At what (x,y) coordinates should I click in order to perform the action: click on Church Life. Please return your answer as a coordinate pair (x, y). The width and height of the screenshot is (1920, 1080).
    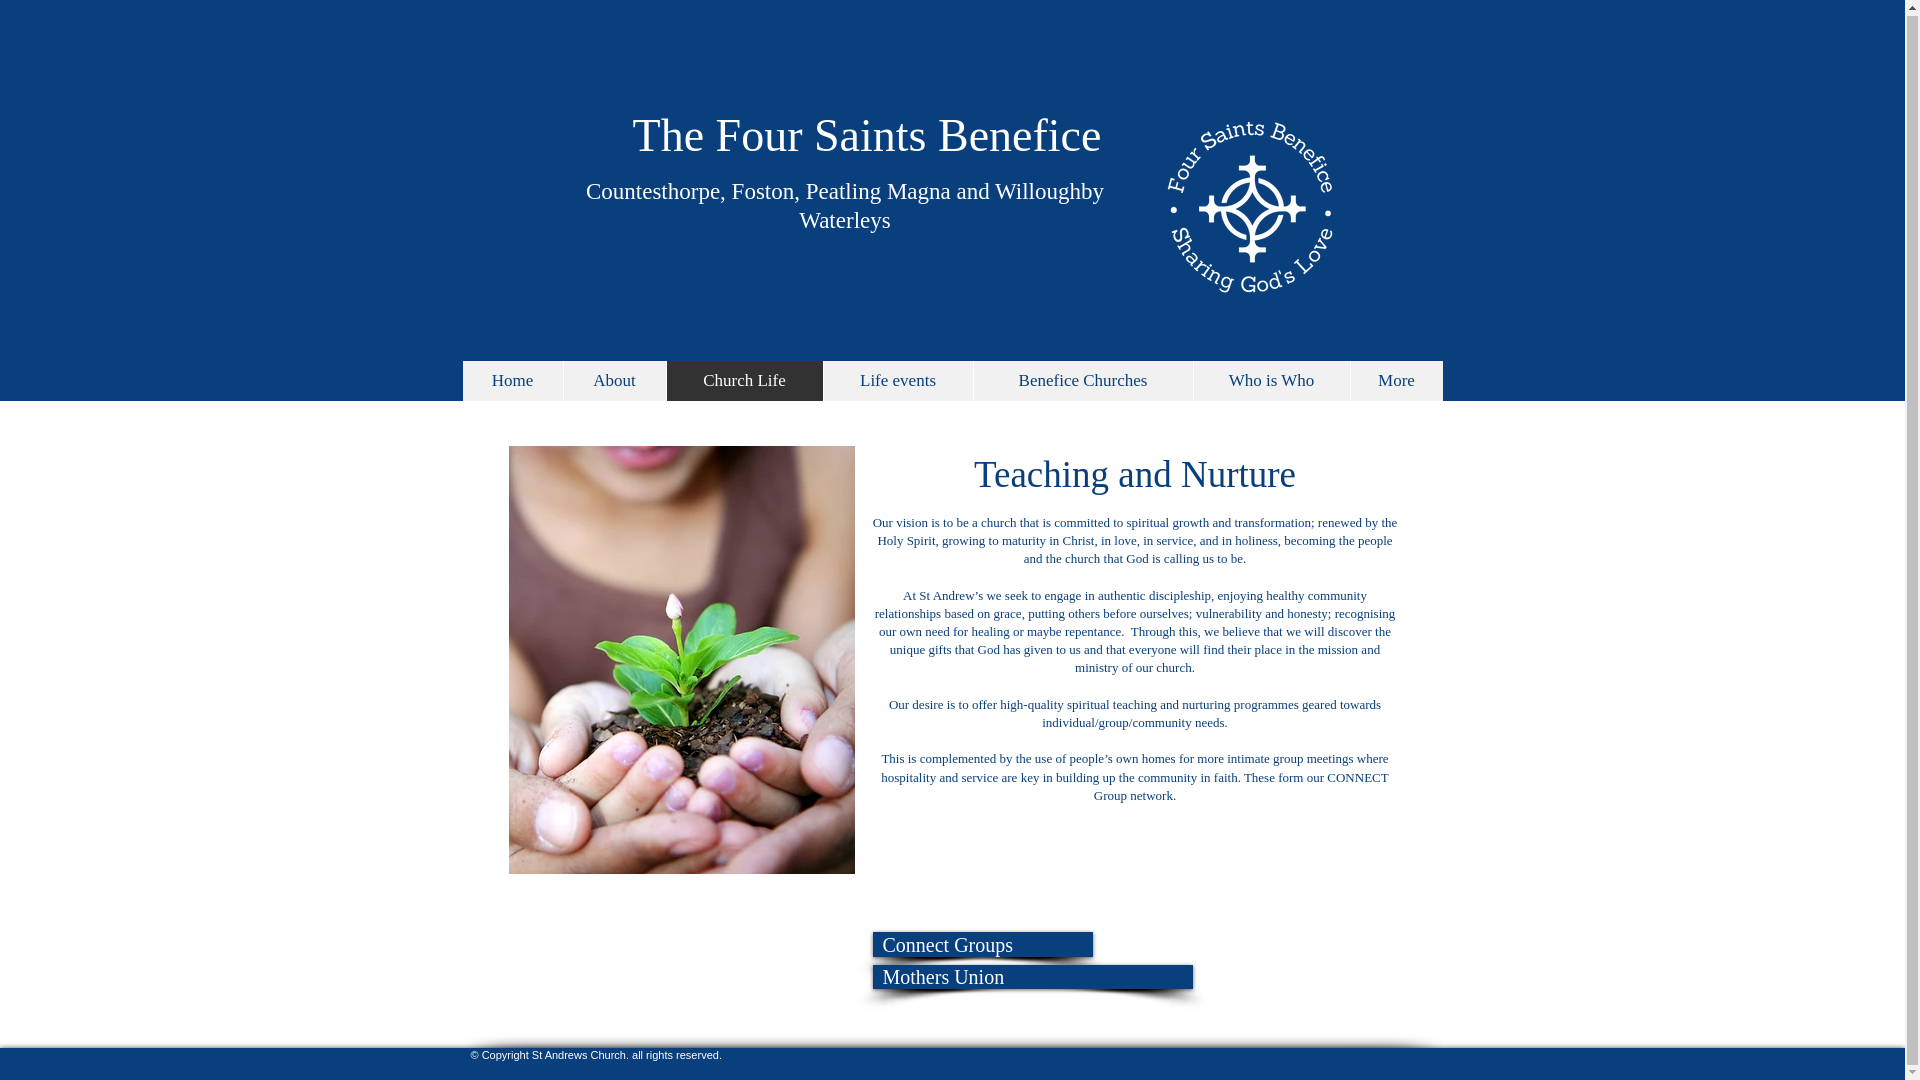
    Looking at the image, I should click on (744, 380).